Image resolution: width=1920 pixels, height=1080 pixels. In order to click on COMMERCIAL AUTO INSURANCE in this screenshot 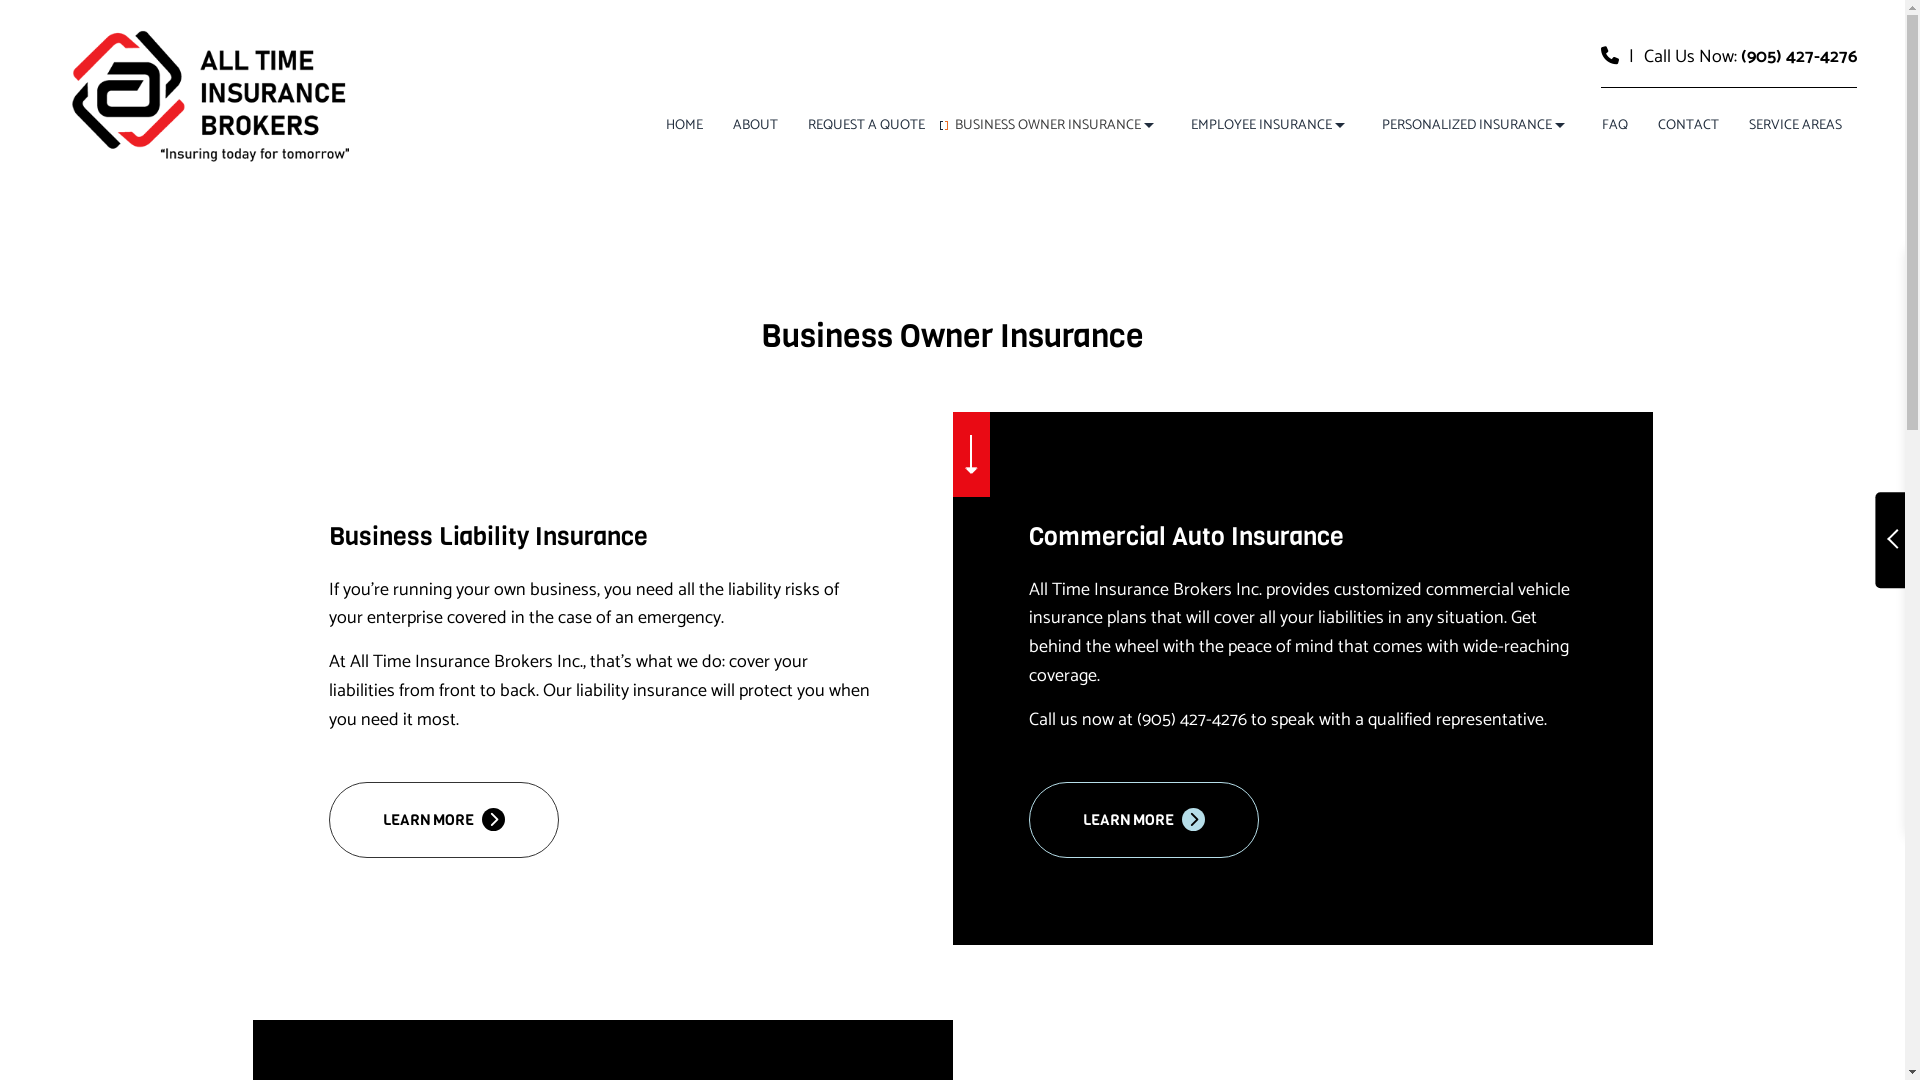, I will do `click(1096, 198)`.